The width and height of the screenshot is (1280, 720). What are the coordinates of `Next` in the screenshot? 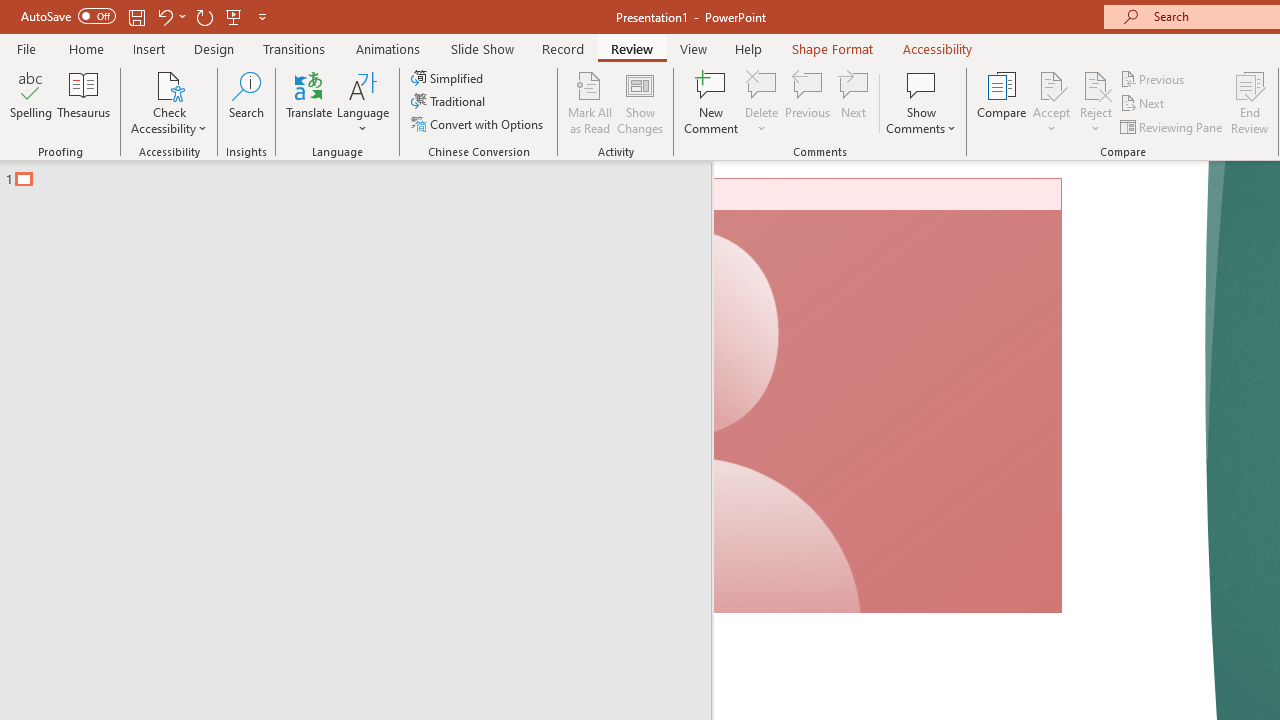 It's located at (1144, 104).